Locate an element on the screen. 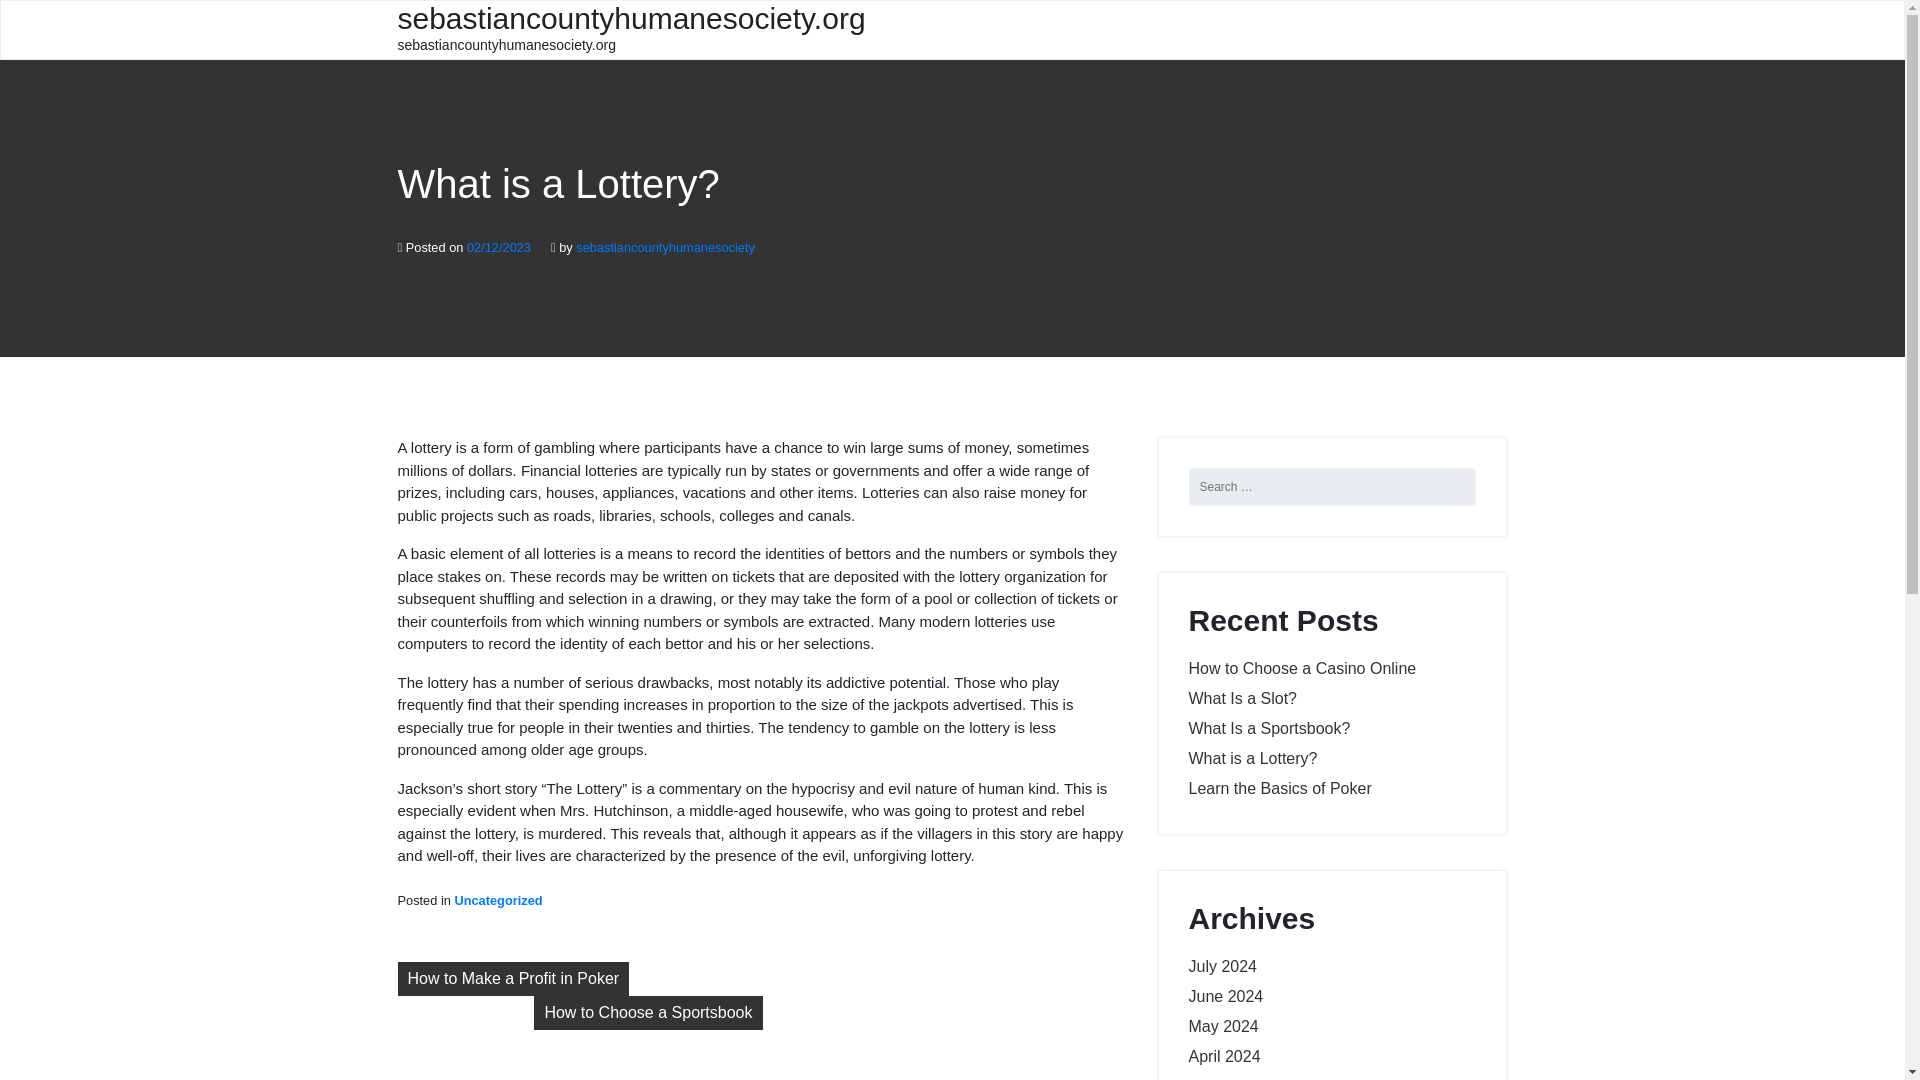 The width and height of the screenshot is (1920, 1080). Learn the Basics of Poker is located at coordinates (1279, 788).